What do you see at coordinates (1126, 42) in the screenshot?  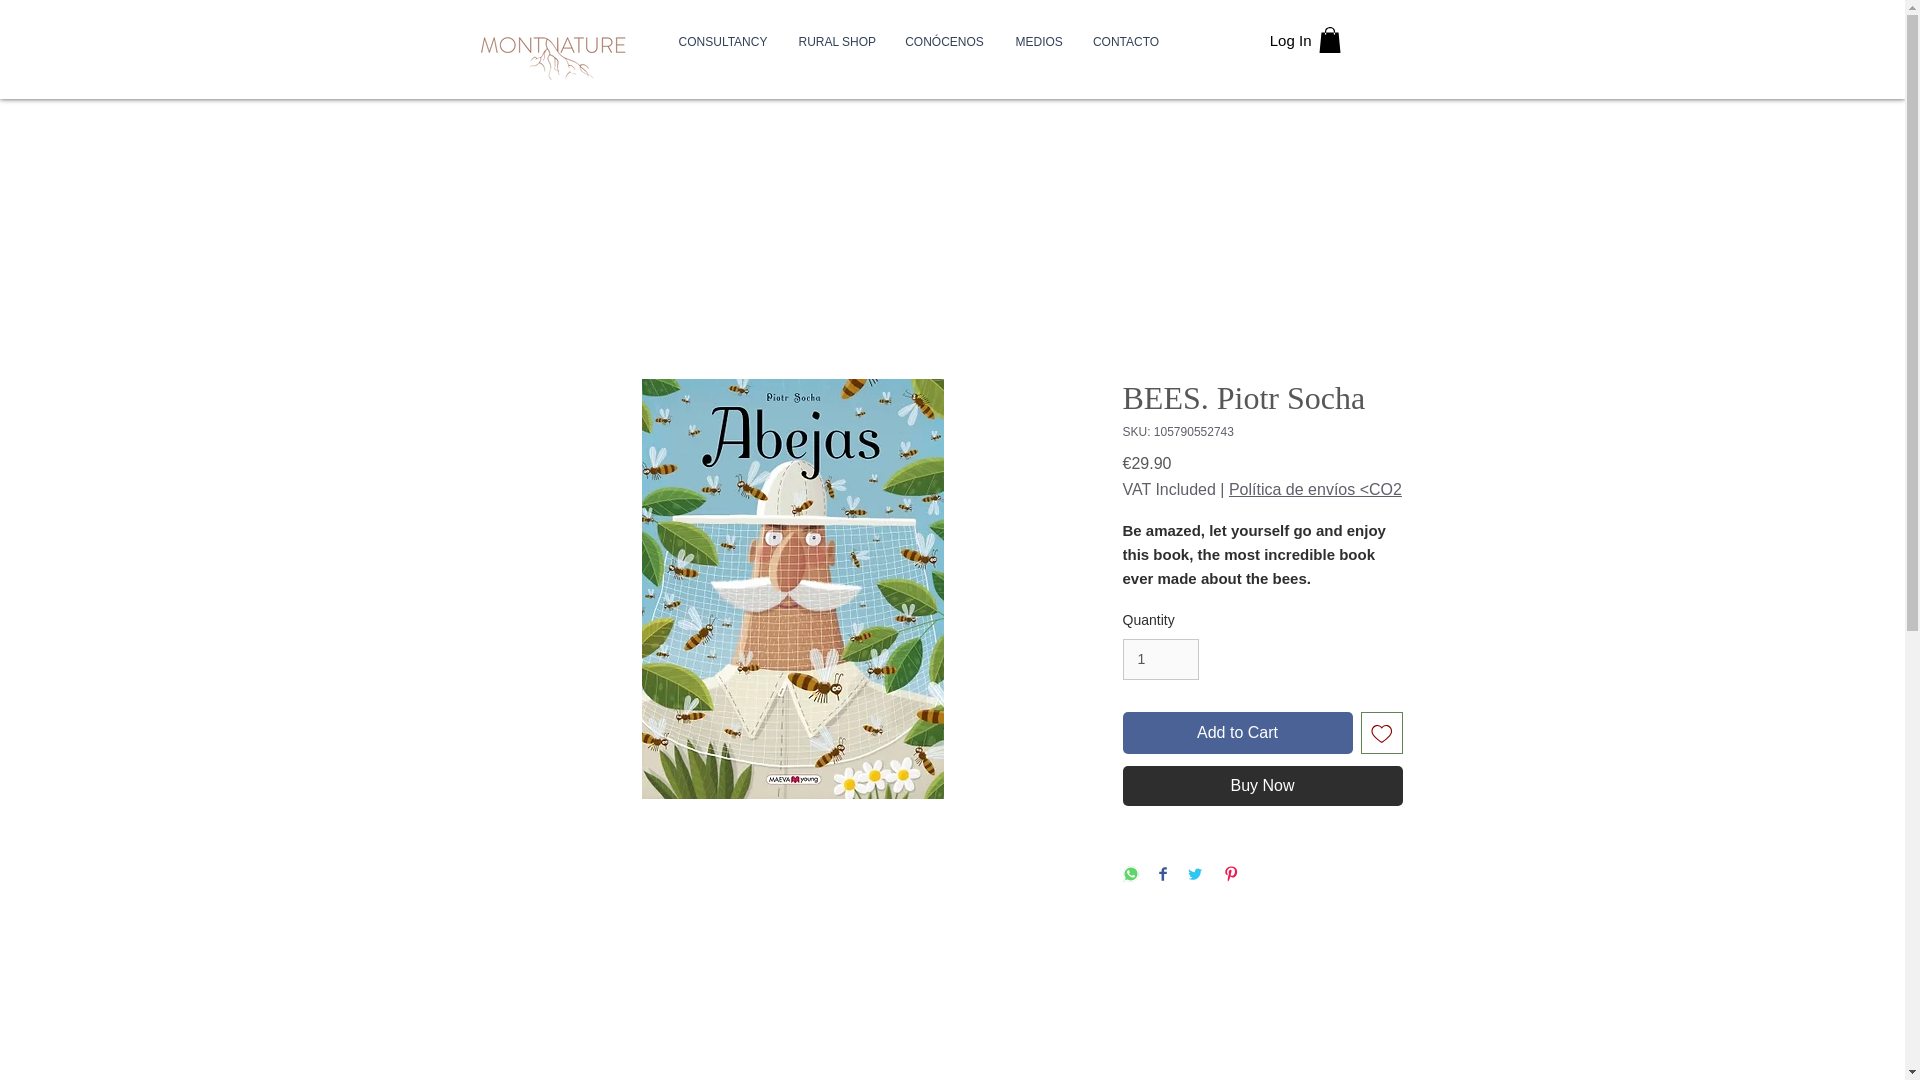 I see `CONTACTO` at bounding box center [1126, 42].